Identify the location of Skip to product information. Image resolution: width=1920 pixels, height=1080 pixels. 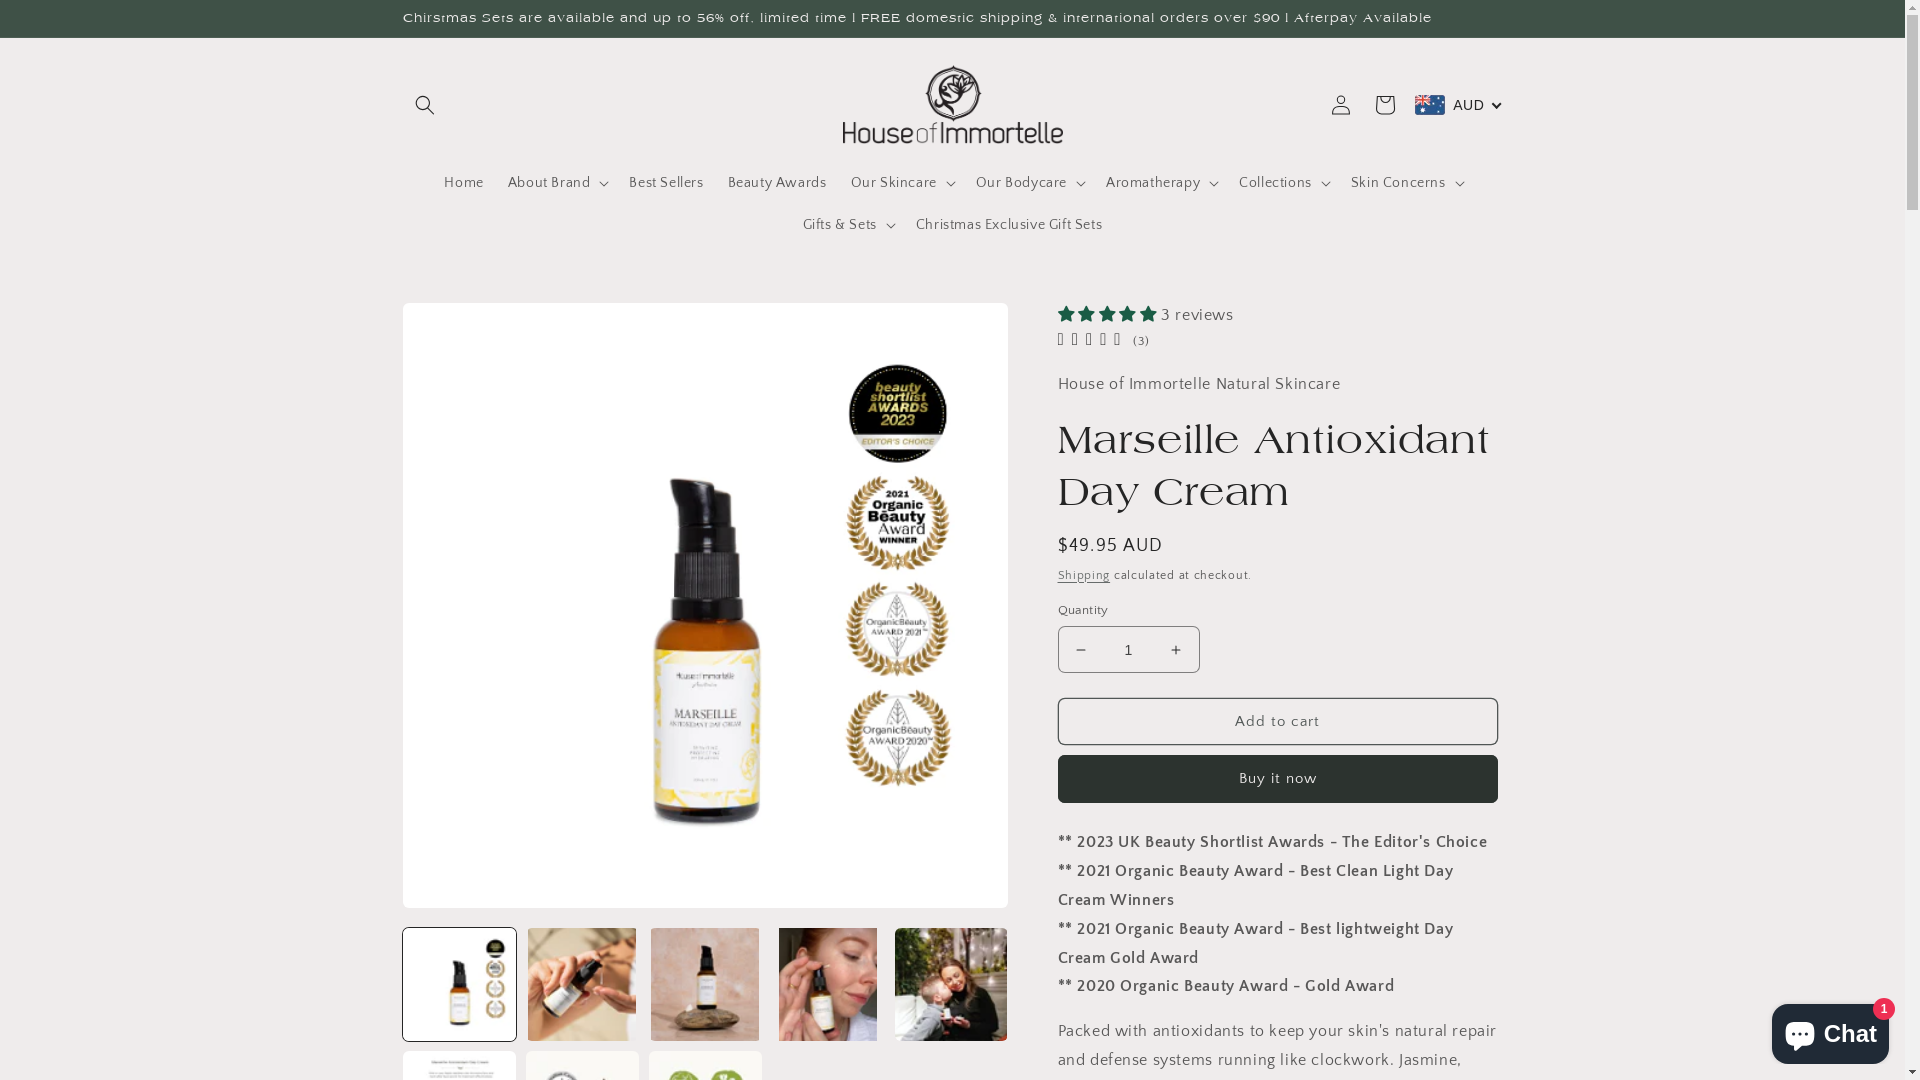
(463, 326).